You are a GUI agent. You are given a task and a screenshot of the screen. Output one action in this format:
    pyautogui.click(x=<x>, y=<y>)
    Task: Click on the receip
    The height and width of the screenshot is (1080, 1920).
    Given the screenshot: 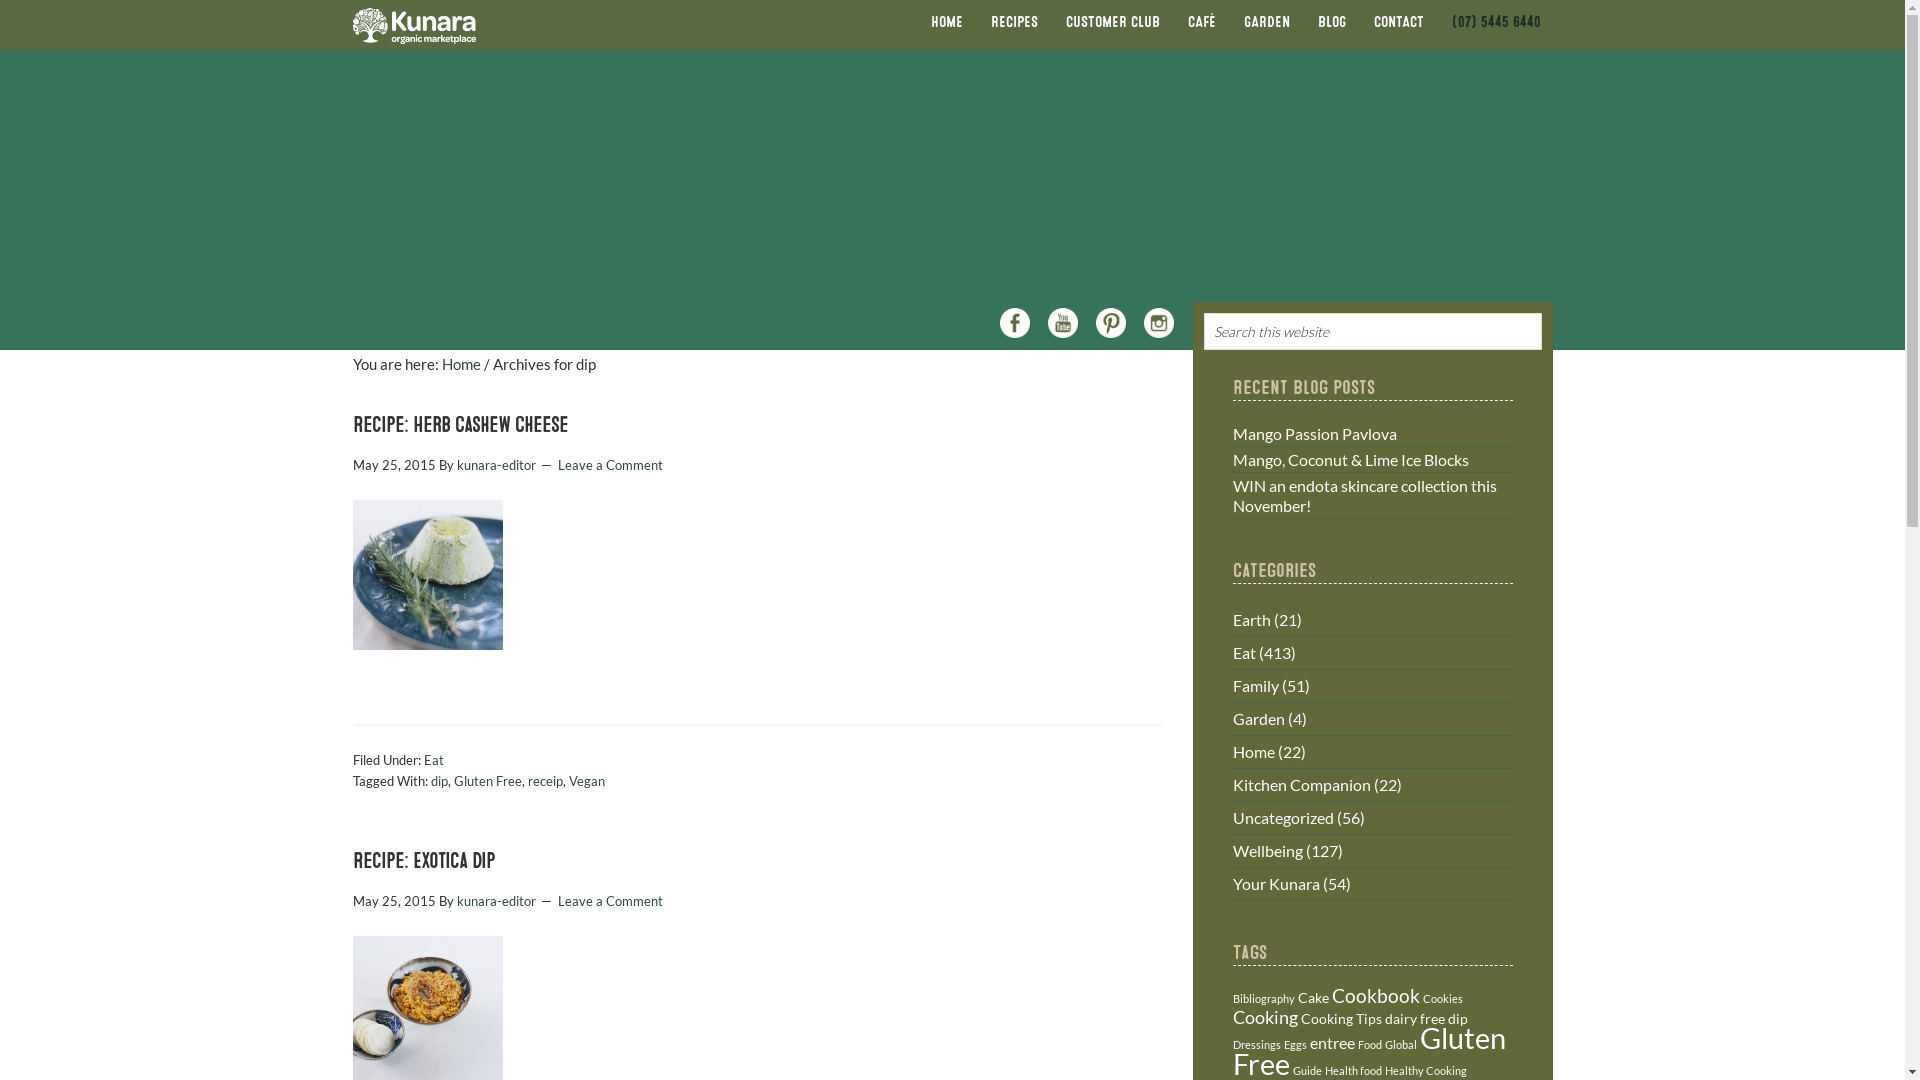 What is the action you would take?
    pyautogui.click(x=546, y=781)
    